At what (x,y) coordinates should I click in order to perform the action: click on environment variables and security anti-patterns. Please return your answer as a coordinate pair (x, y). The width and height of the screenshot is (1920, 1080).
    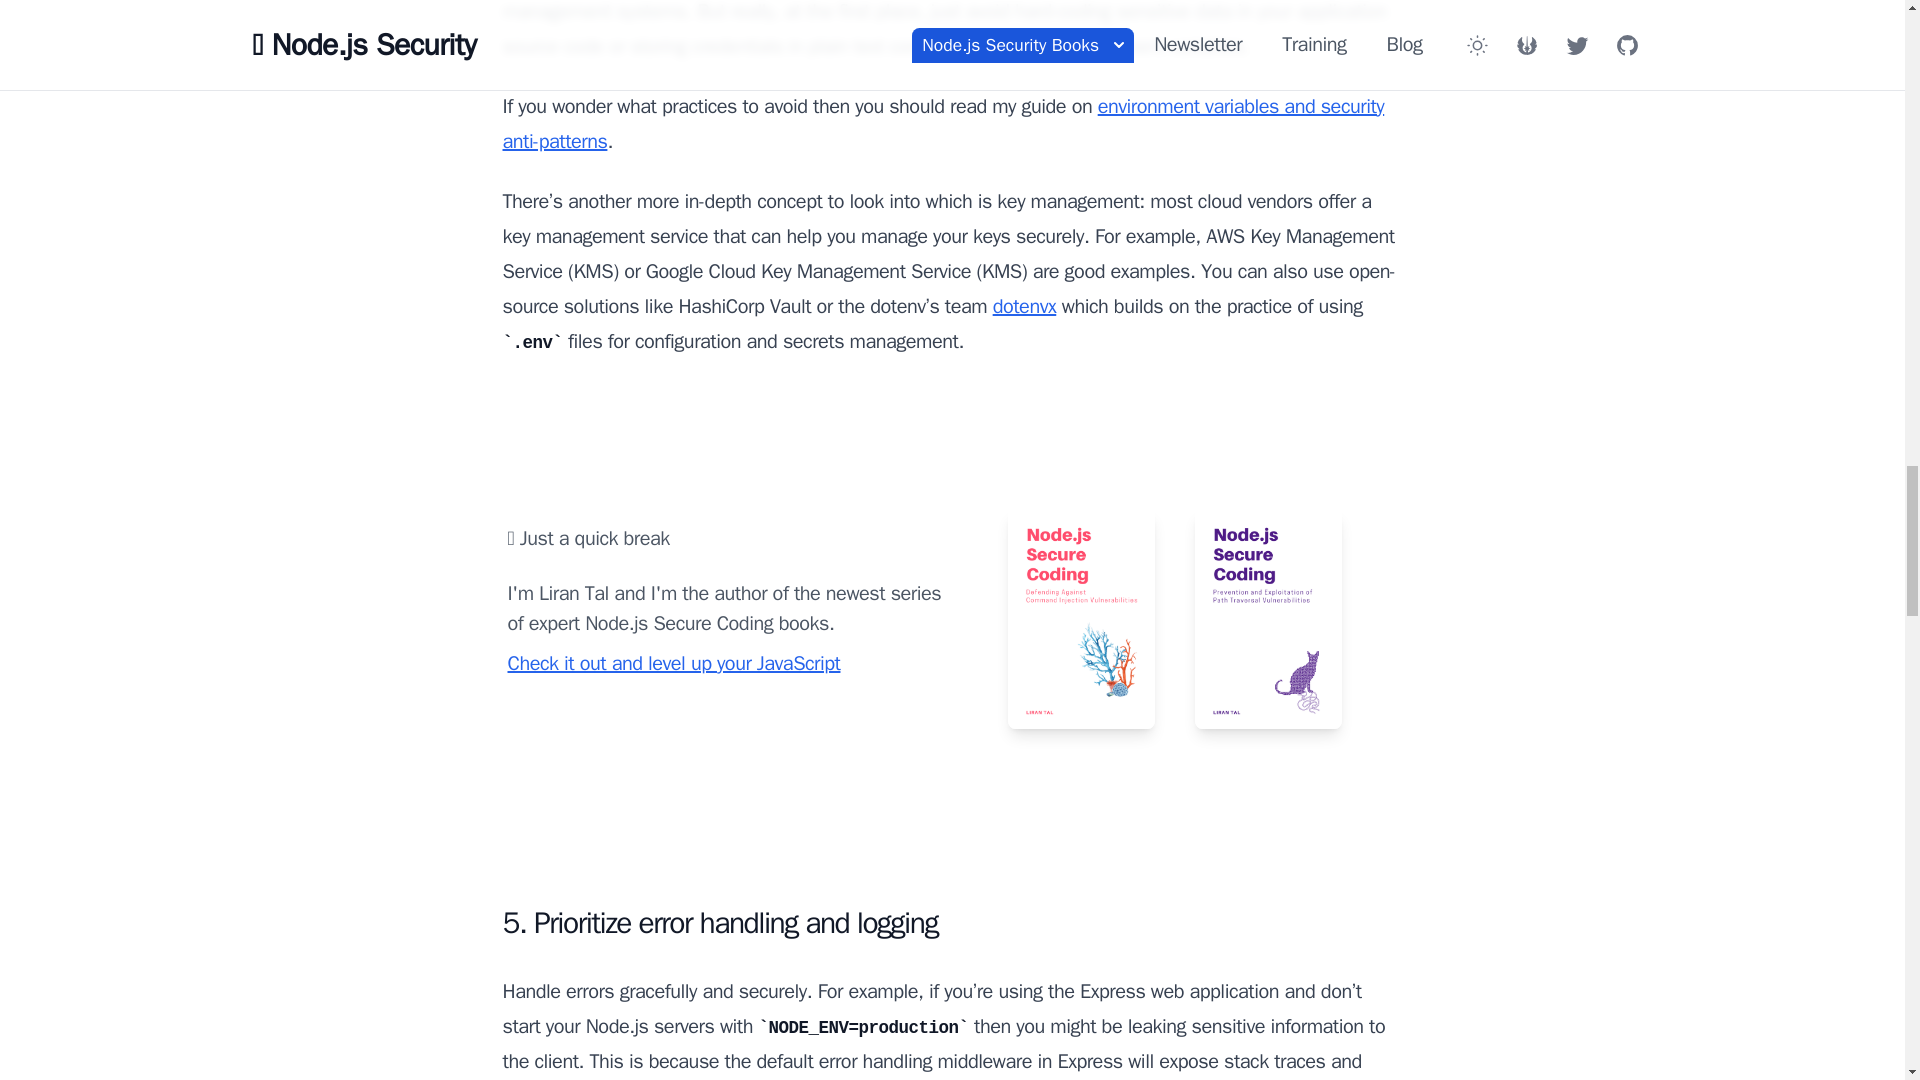
    Looking at the image, I should click on (942, 124).